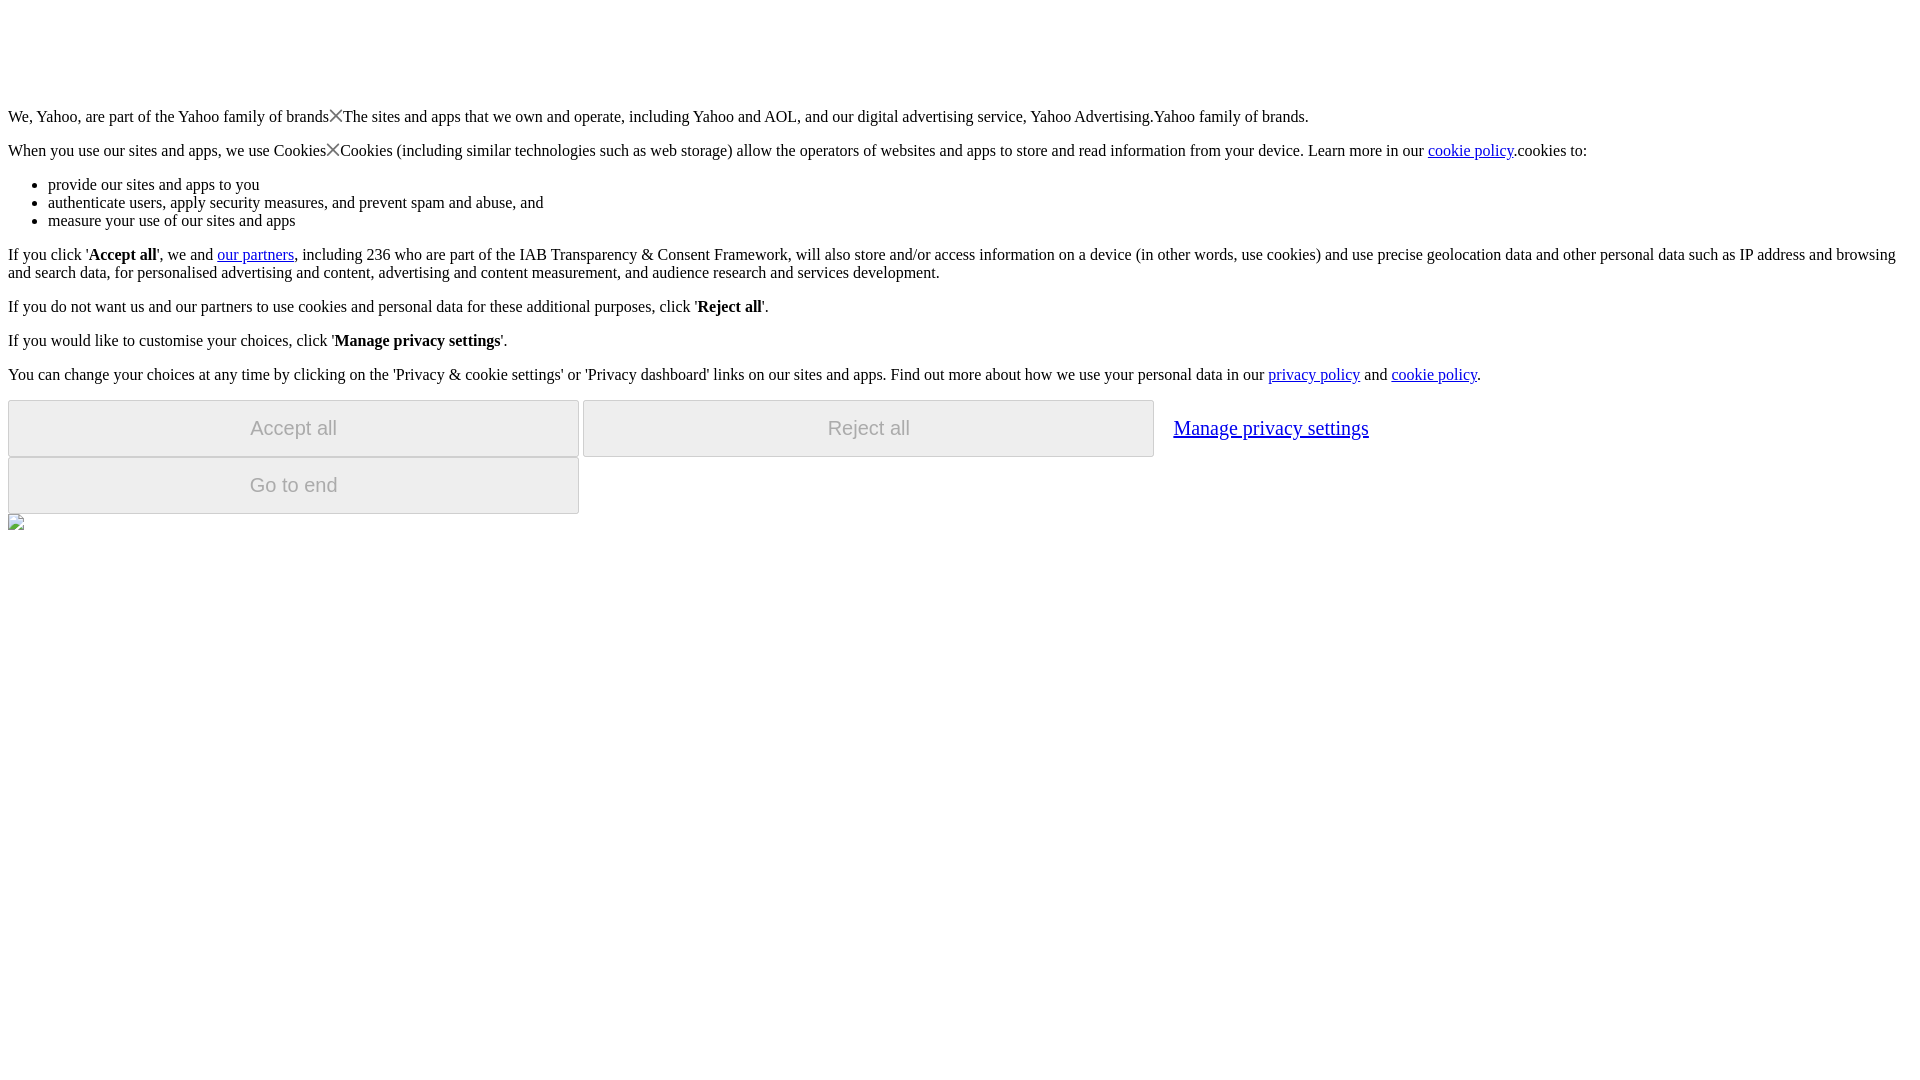  I want to click on Manage privacy settings, so click(1270, 427).